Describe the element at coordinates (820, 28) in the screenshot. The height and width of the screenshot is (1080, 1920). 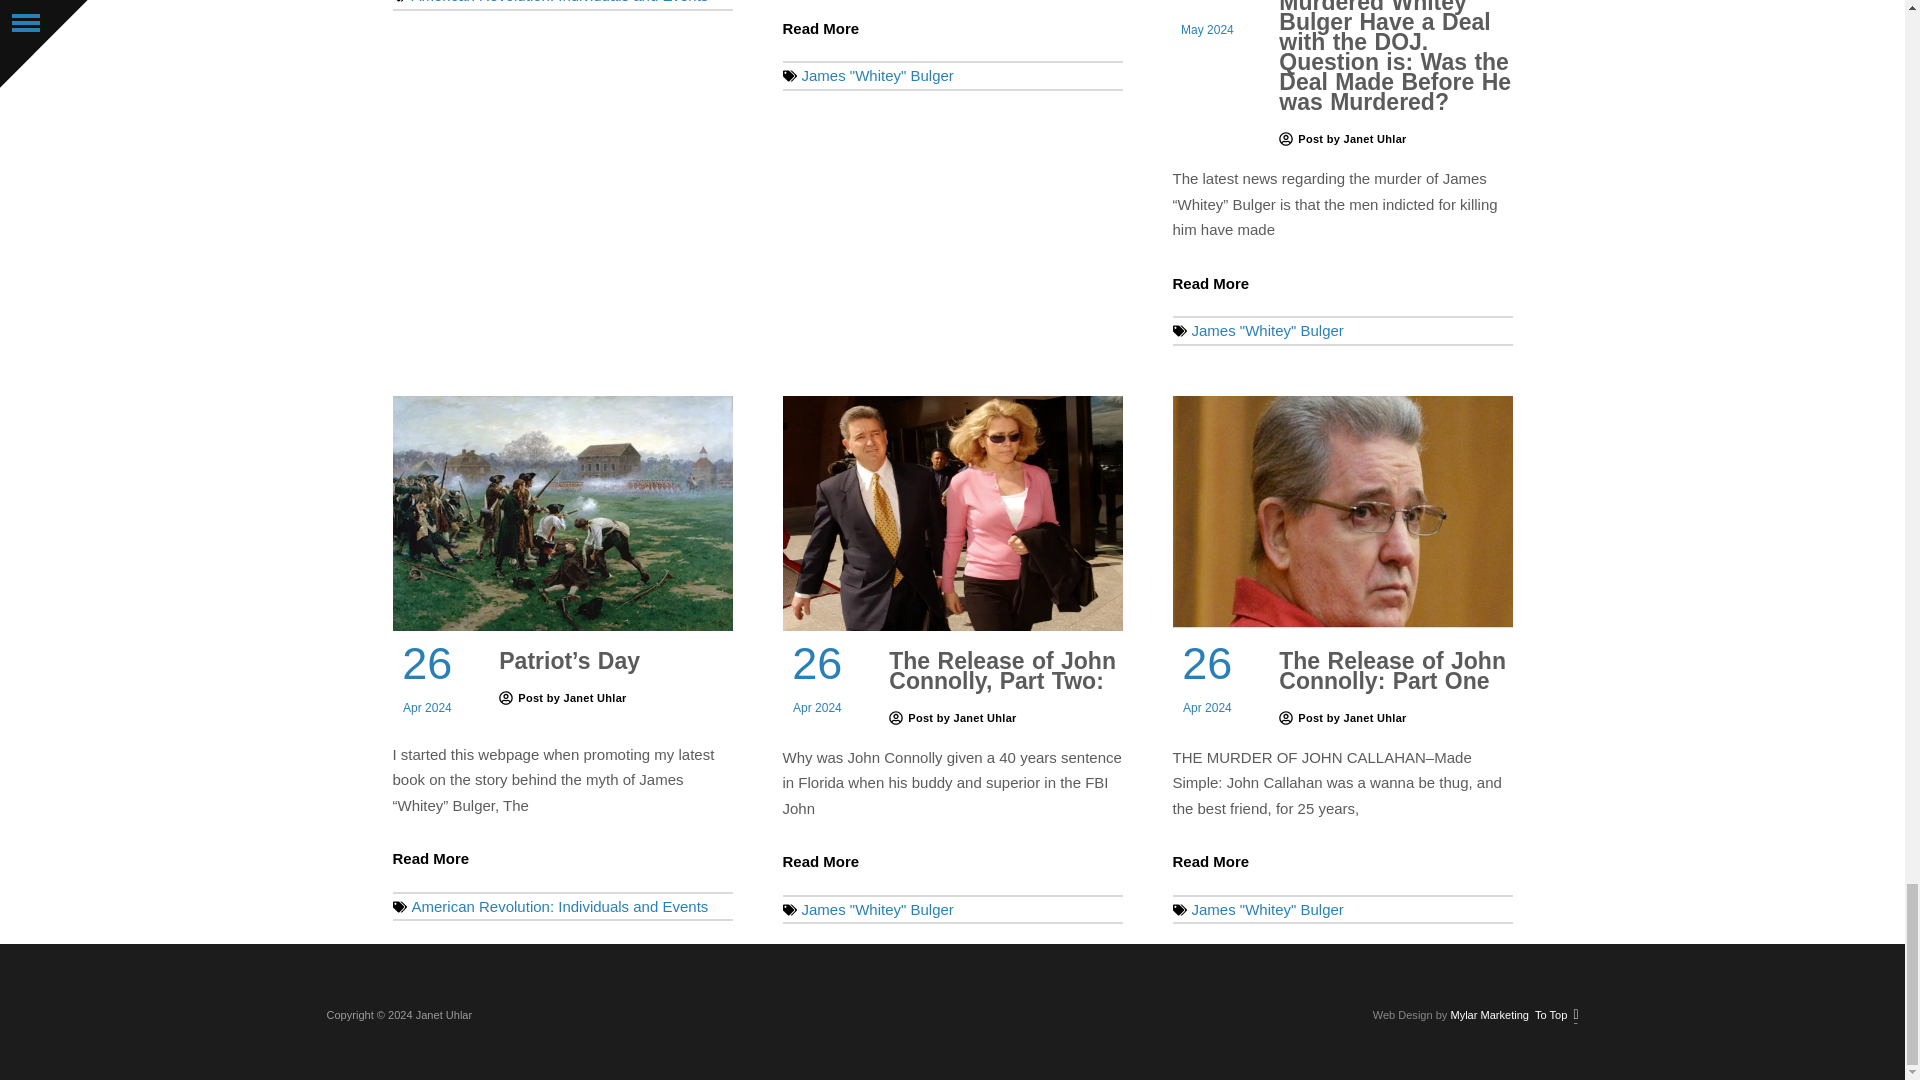
I see `Read More` at that location.